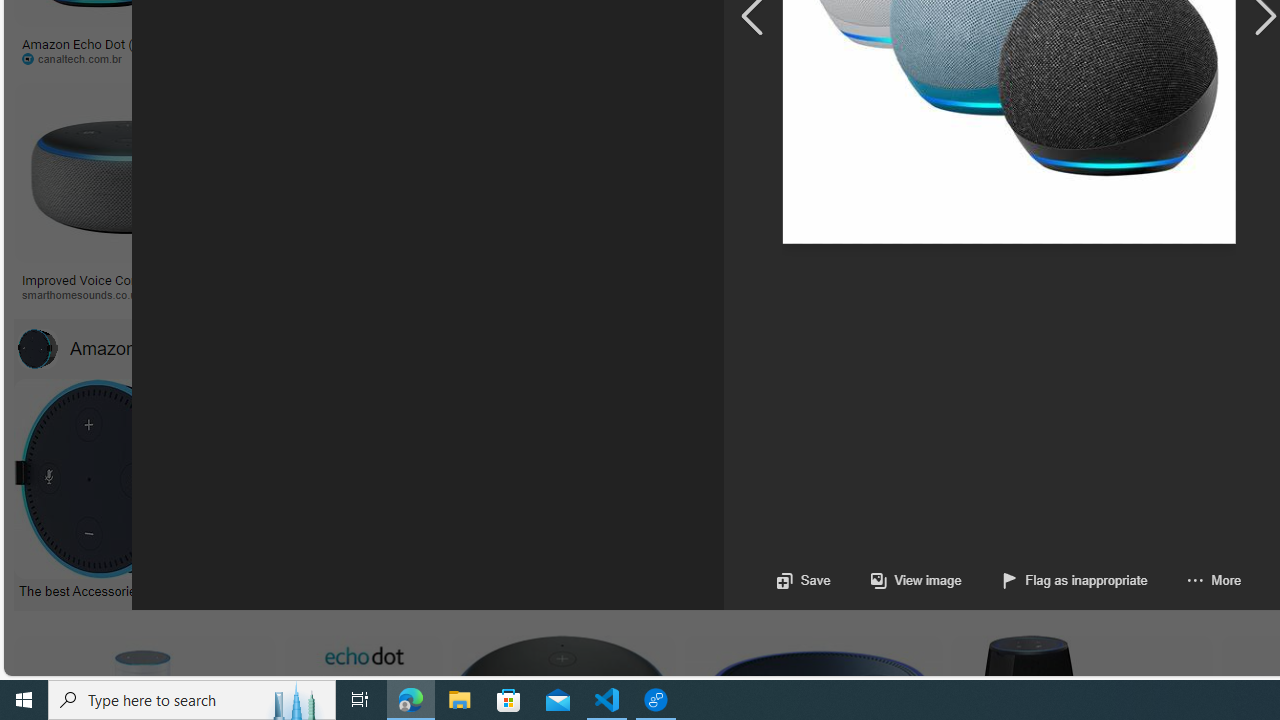 This screenshot has height=720, width=1280. What do you see at coordinates (1054, 580) in the screenshot?
I see `Flag as inappropriate` at bounding box center [1054, 580].